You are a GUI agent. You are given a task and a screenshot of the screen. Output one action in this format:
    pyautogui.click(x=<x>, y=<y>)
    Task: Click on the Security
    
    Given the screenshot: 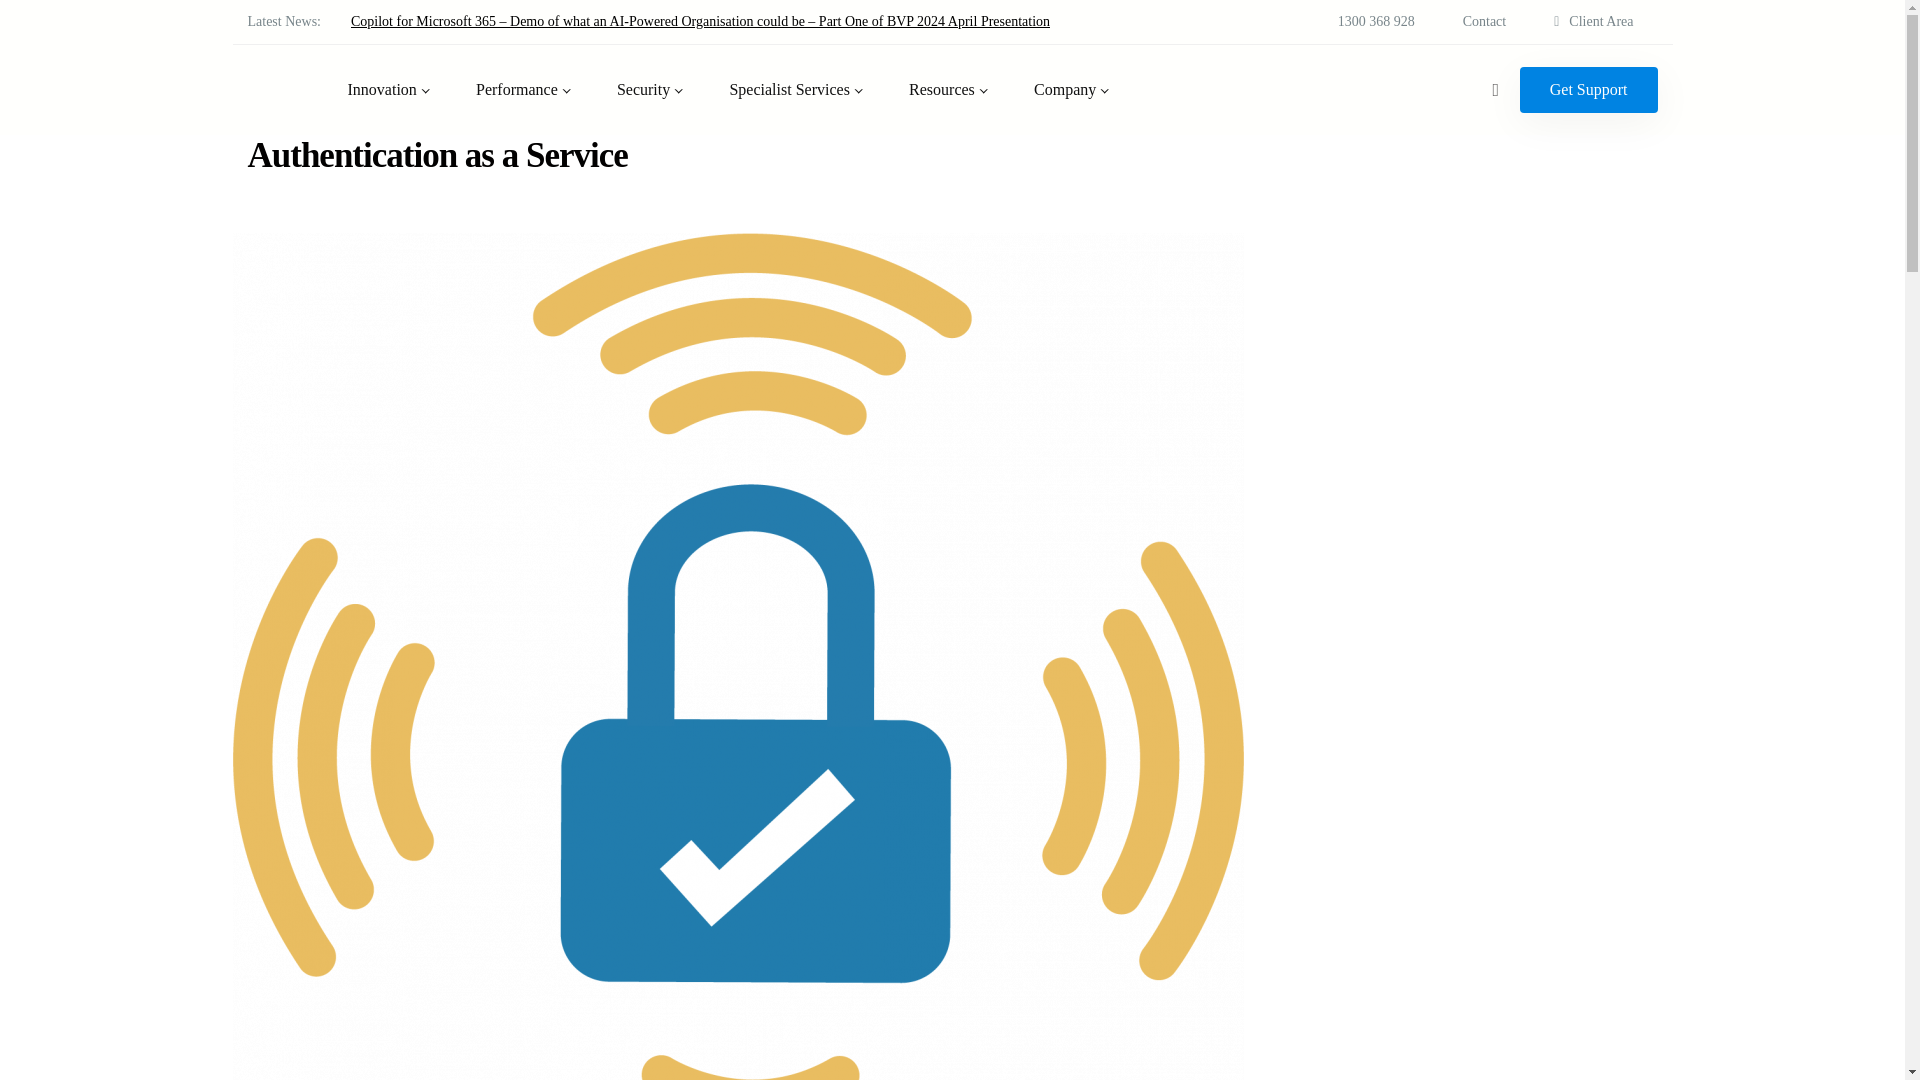 What is the action you would take?
    pyautogui.click(x=650, y=90)
    